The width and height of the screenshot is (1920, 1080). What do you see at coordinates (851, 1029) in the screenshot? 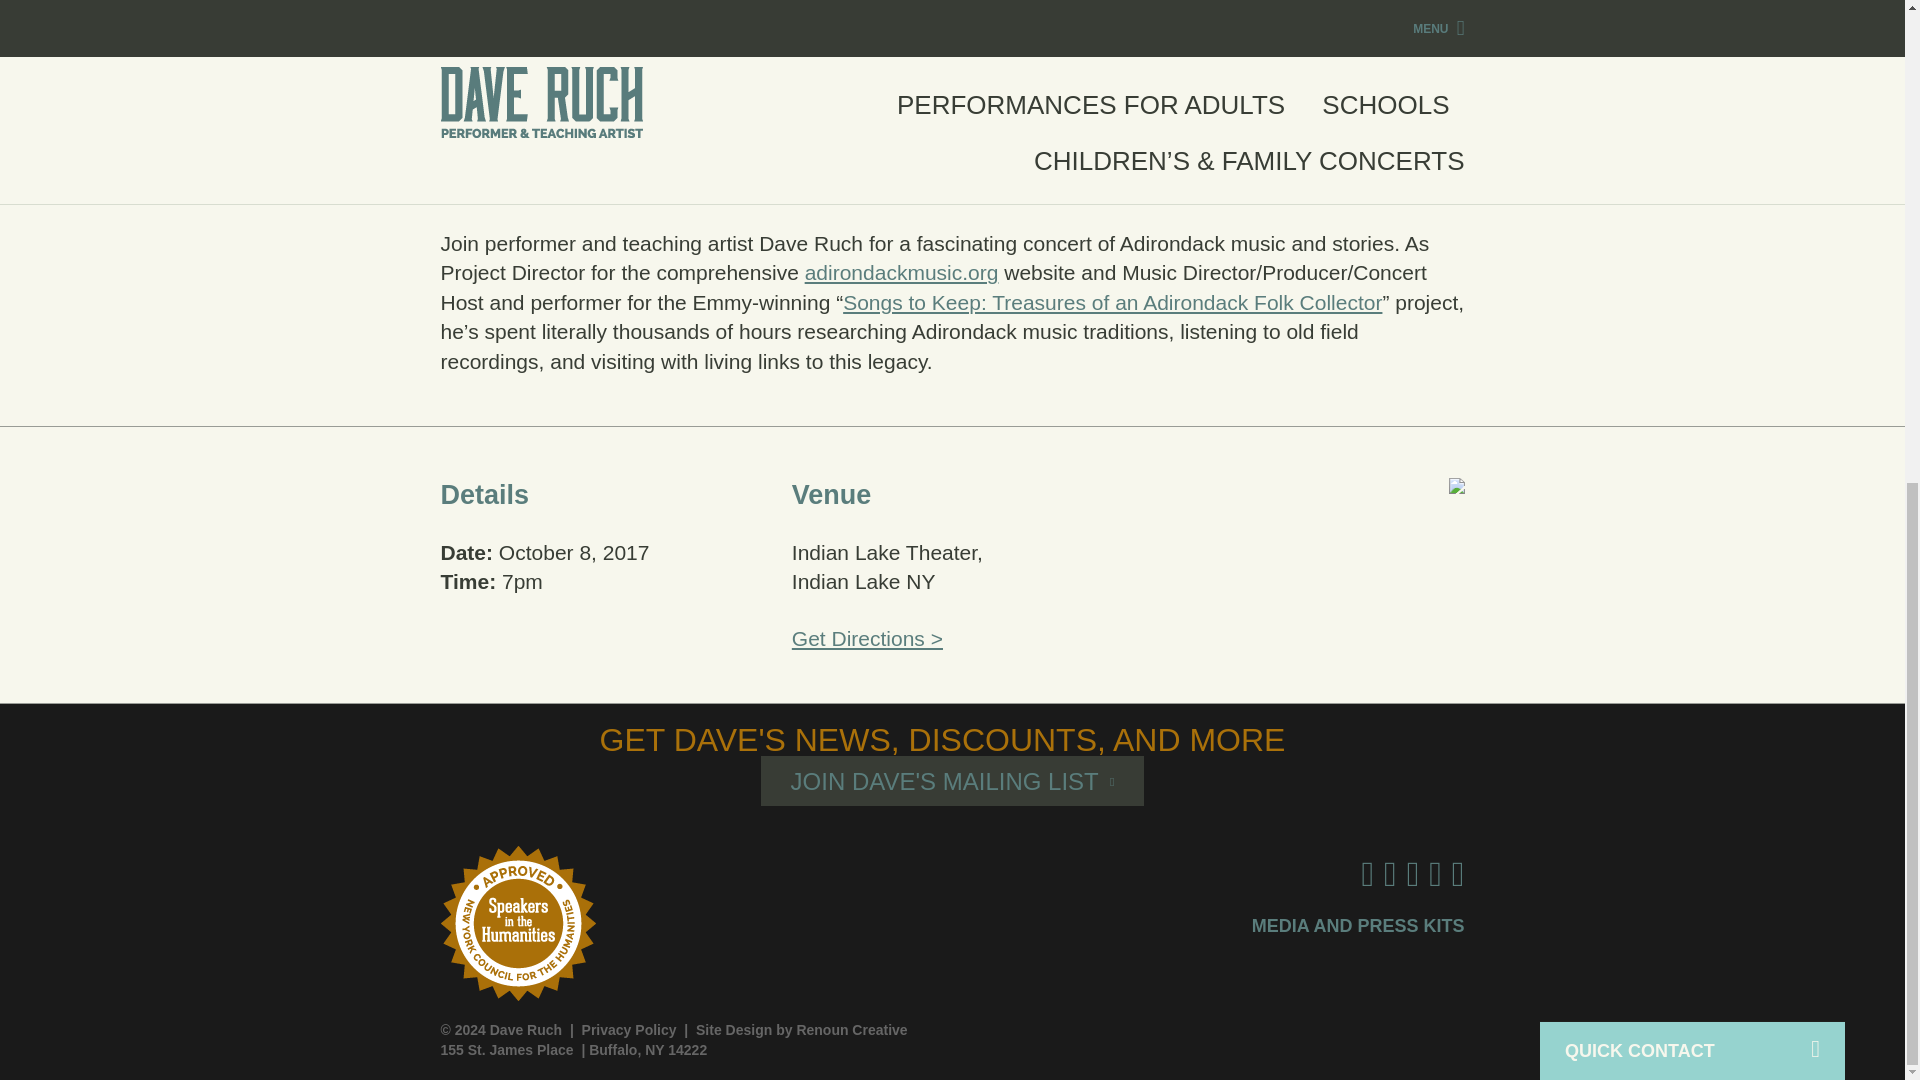
I see `Renoun Creative` at bounding box center [851, 1029].